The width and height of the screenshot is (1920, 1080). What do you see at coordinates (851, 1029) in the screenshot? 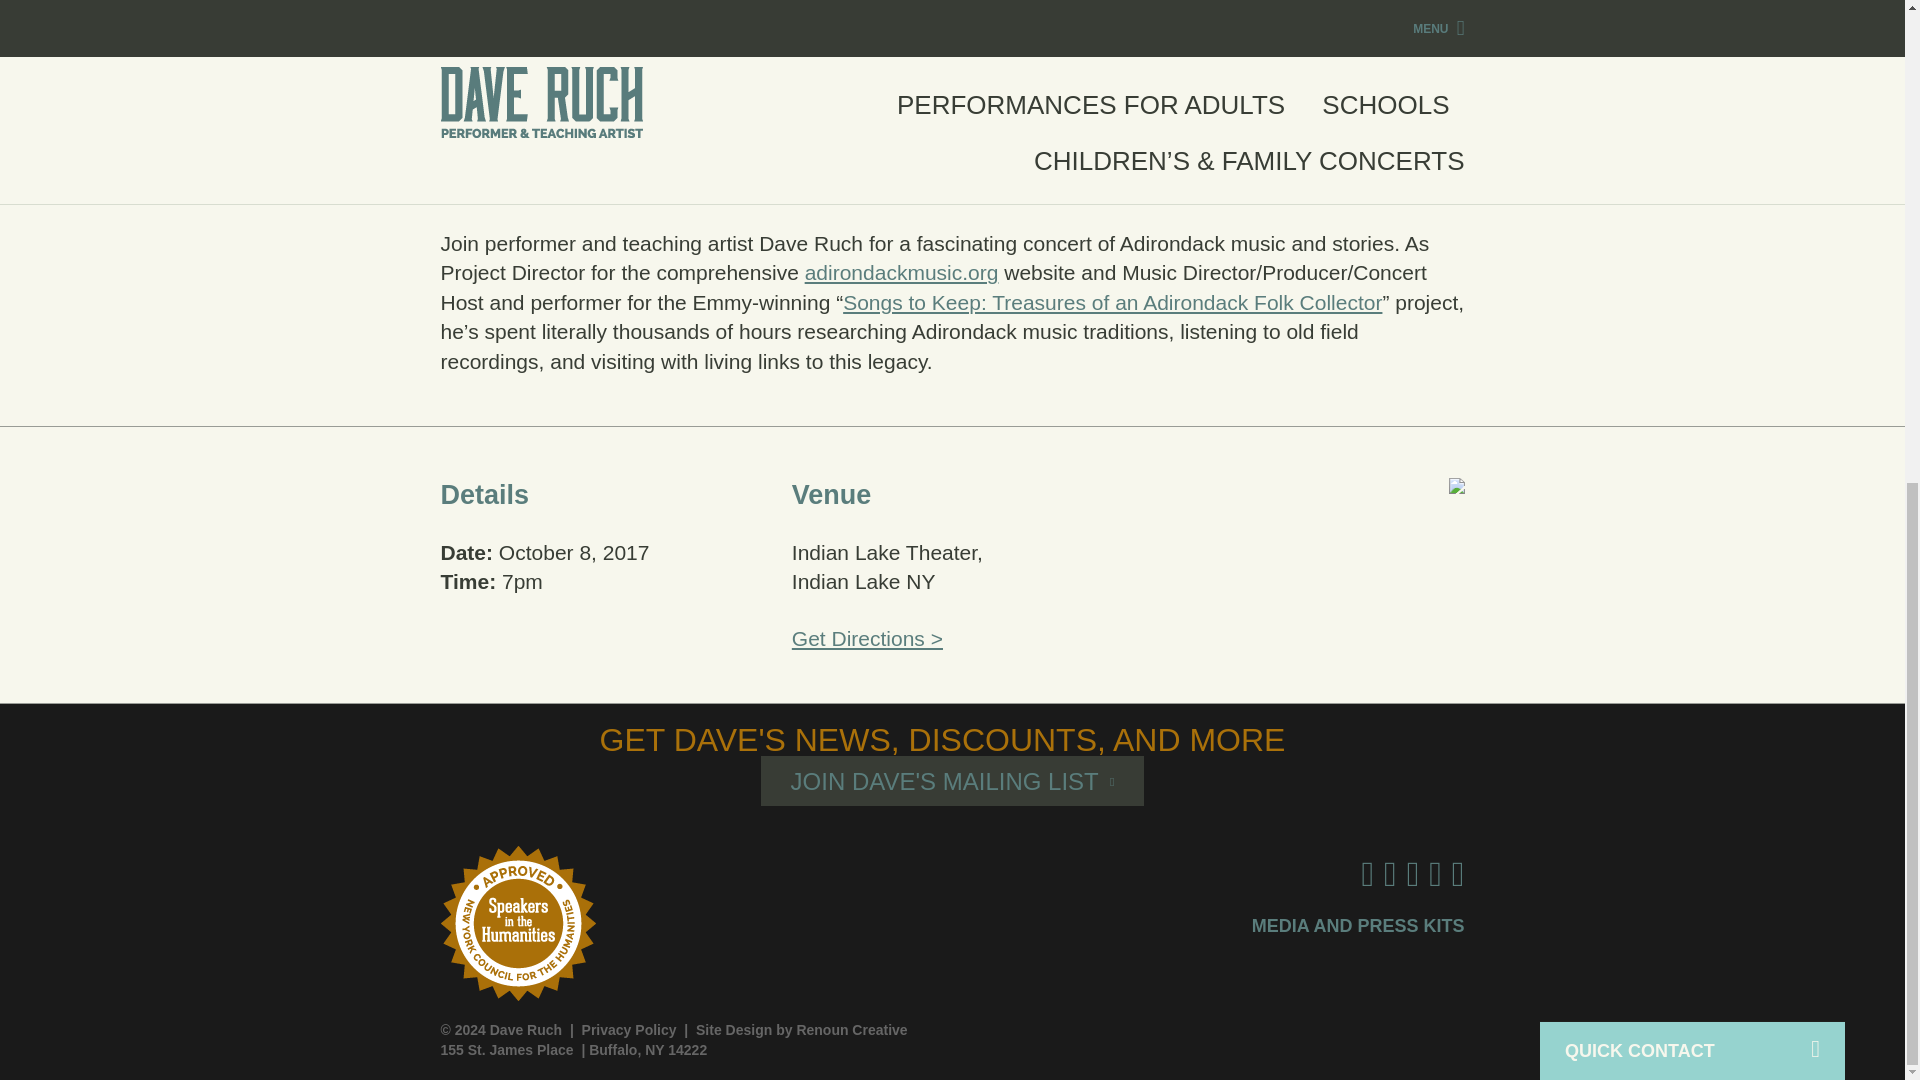
I see `Renoun Creative` at bounding box center [851, 1029].